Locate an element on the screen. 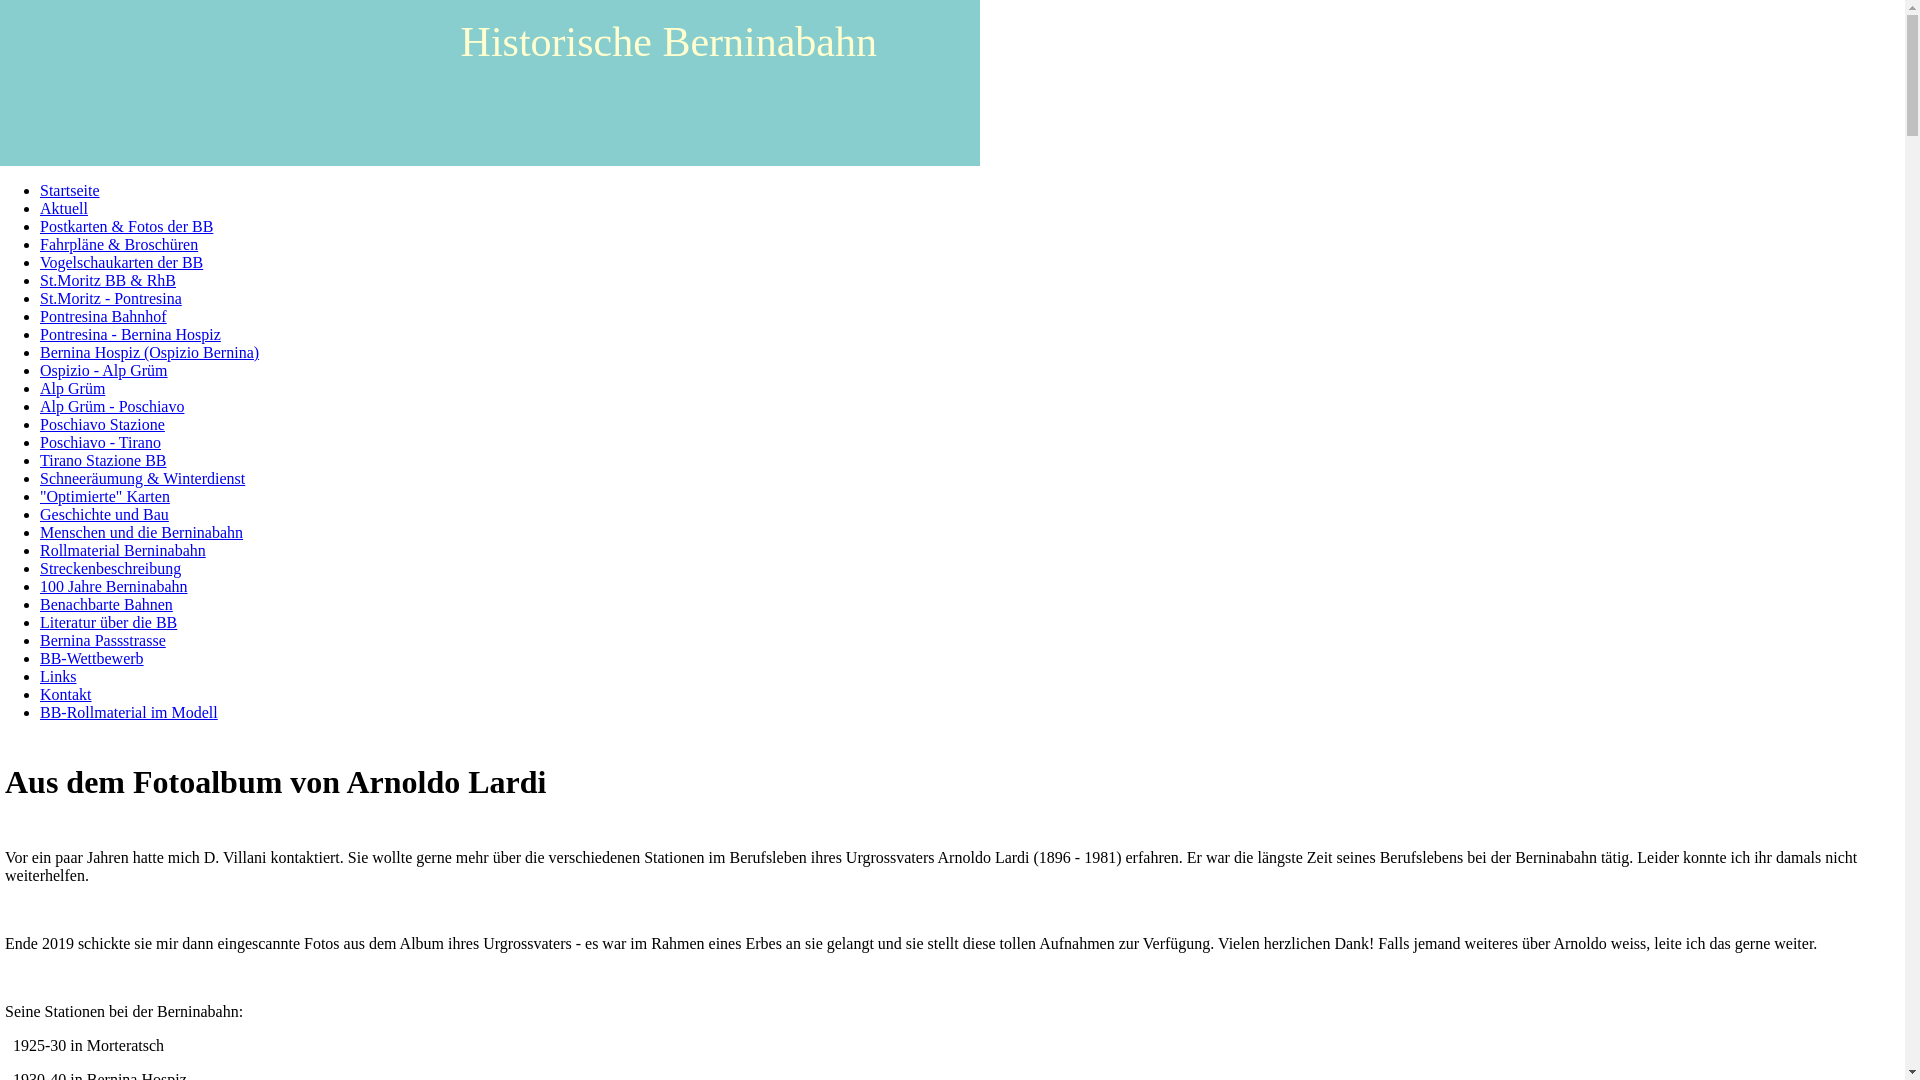  Pontresina - Bernina Hospiz is located at coordinates (130, 334).